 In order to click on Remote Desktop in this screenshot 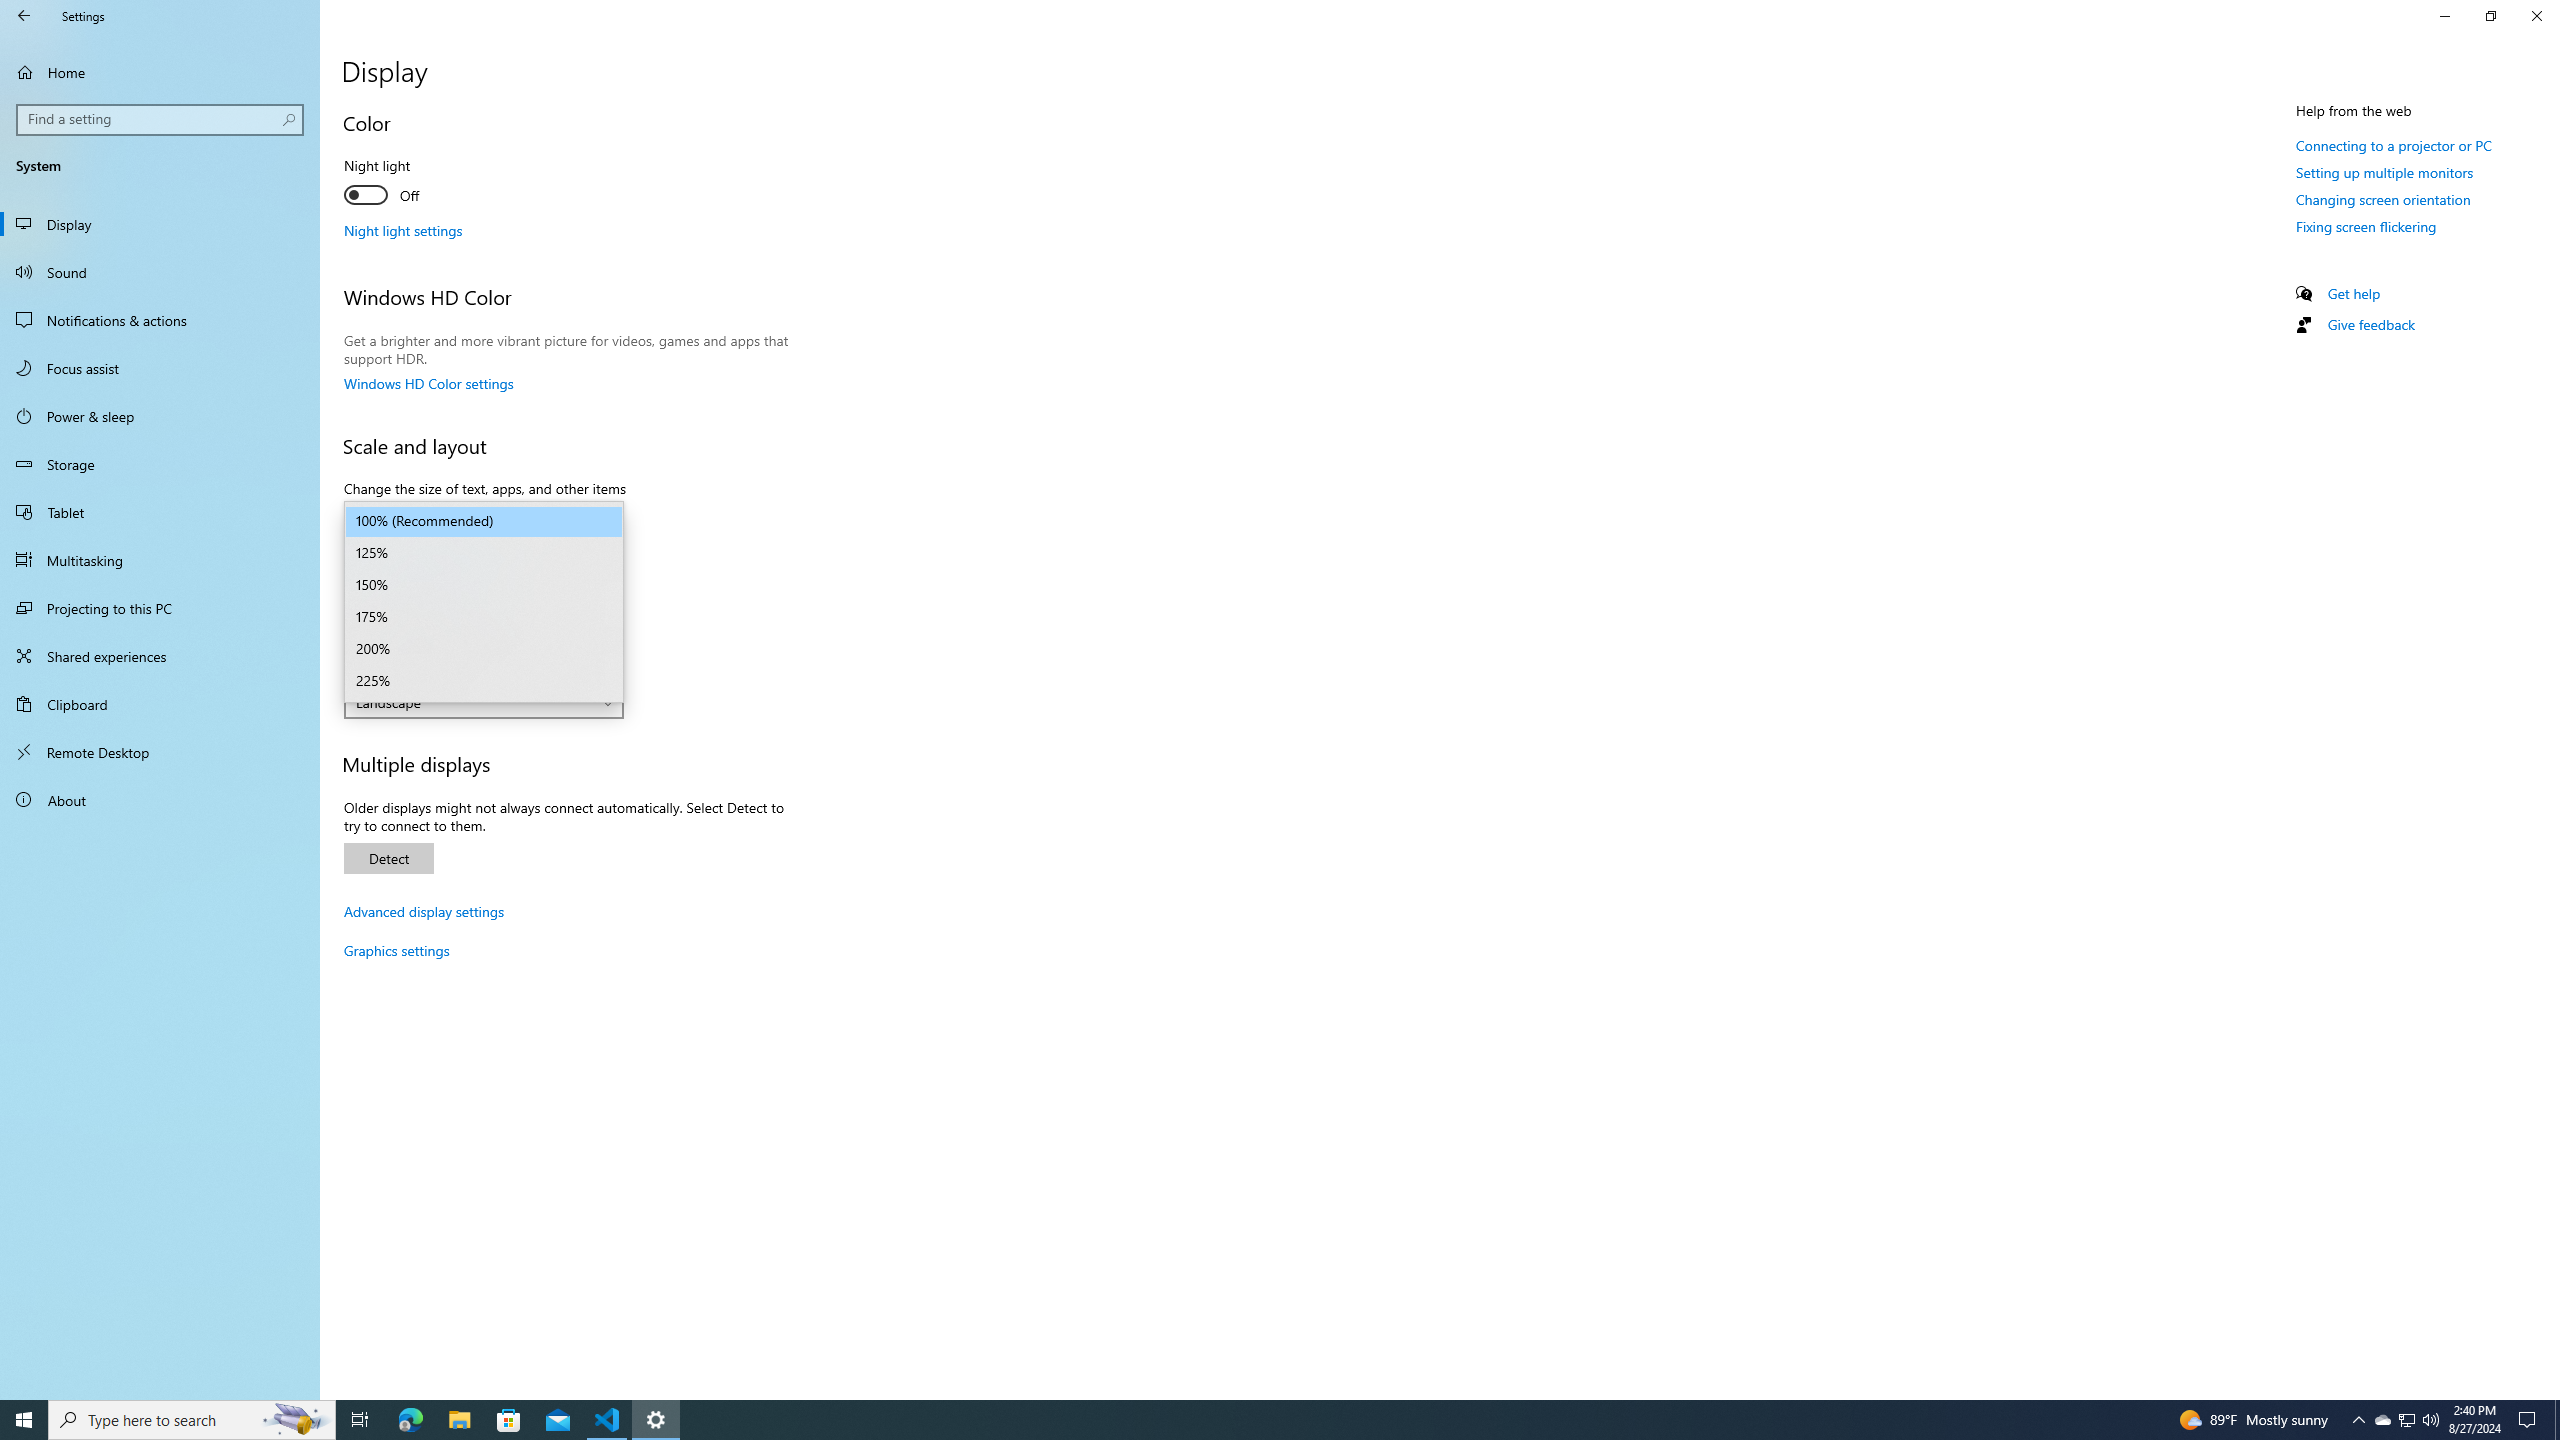, I will do `click(160, 752)`.